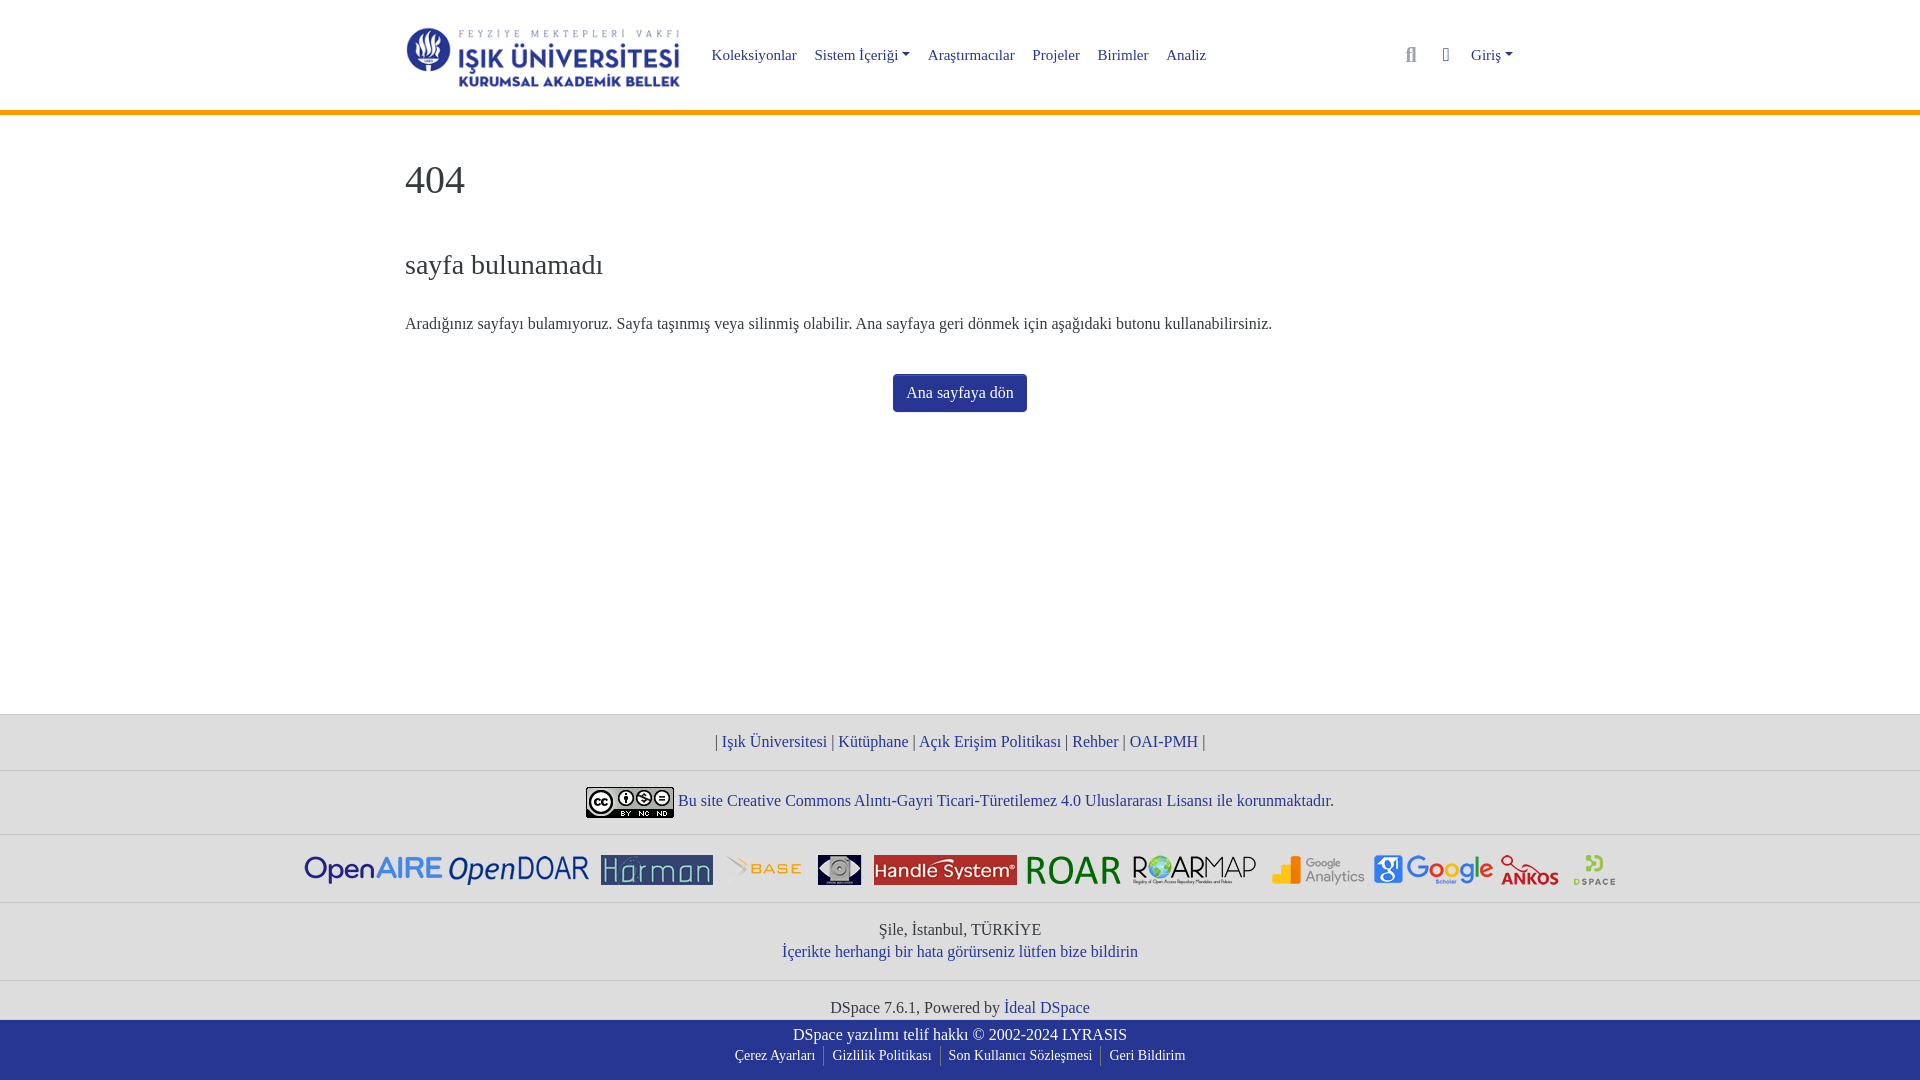 The image size is (1920, 1080). Describe the element at coordinates (1124, 55) in the screenshot. I see `Birimler` at that location.